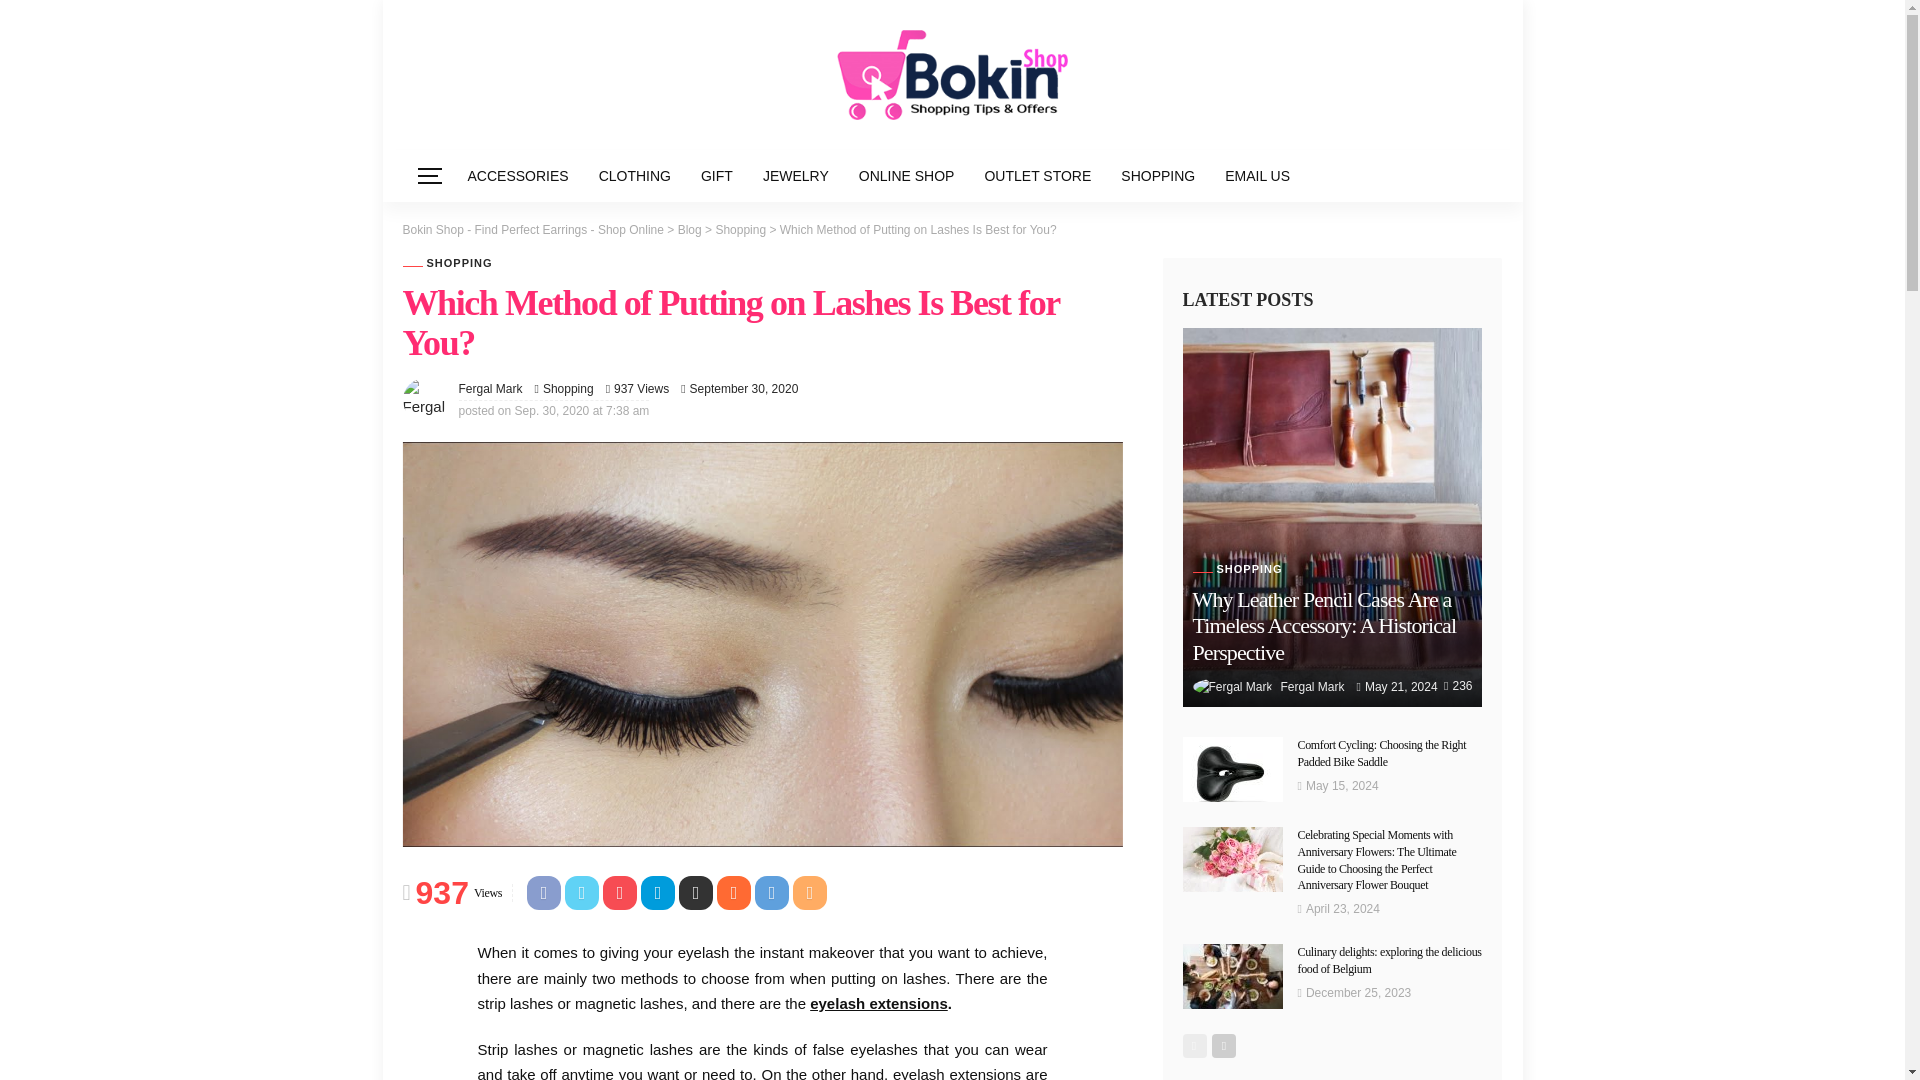 The width and height of the screenshot is (1920, 1080). What do you see at coordinates (690, 229) in the screenshot?
I see `Go to Blog.` at bounding box center [690, 229].